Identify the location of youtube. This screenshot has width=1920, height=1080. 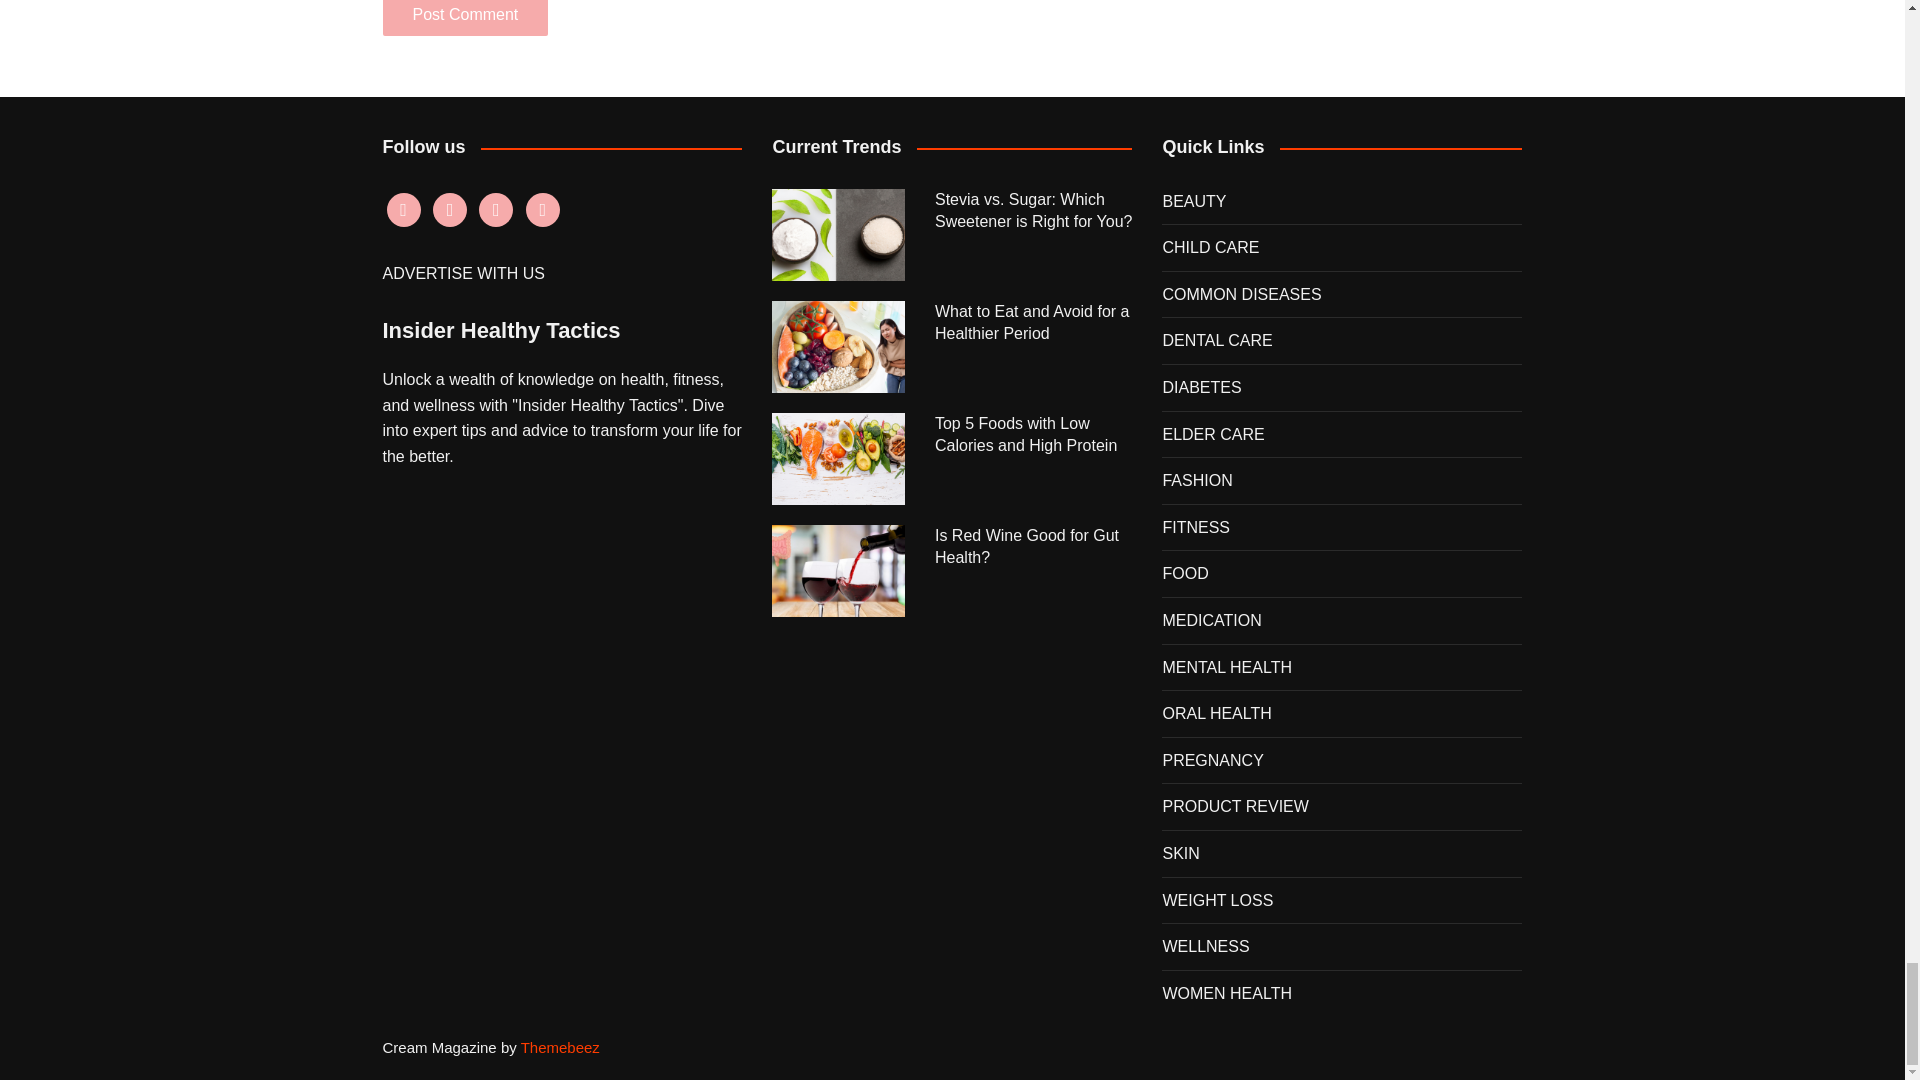
(495, 208).